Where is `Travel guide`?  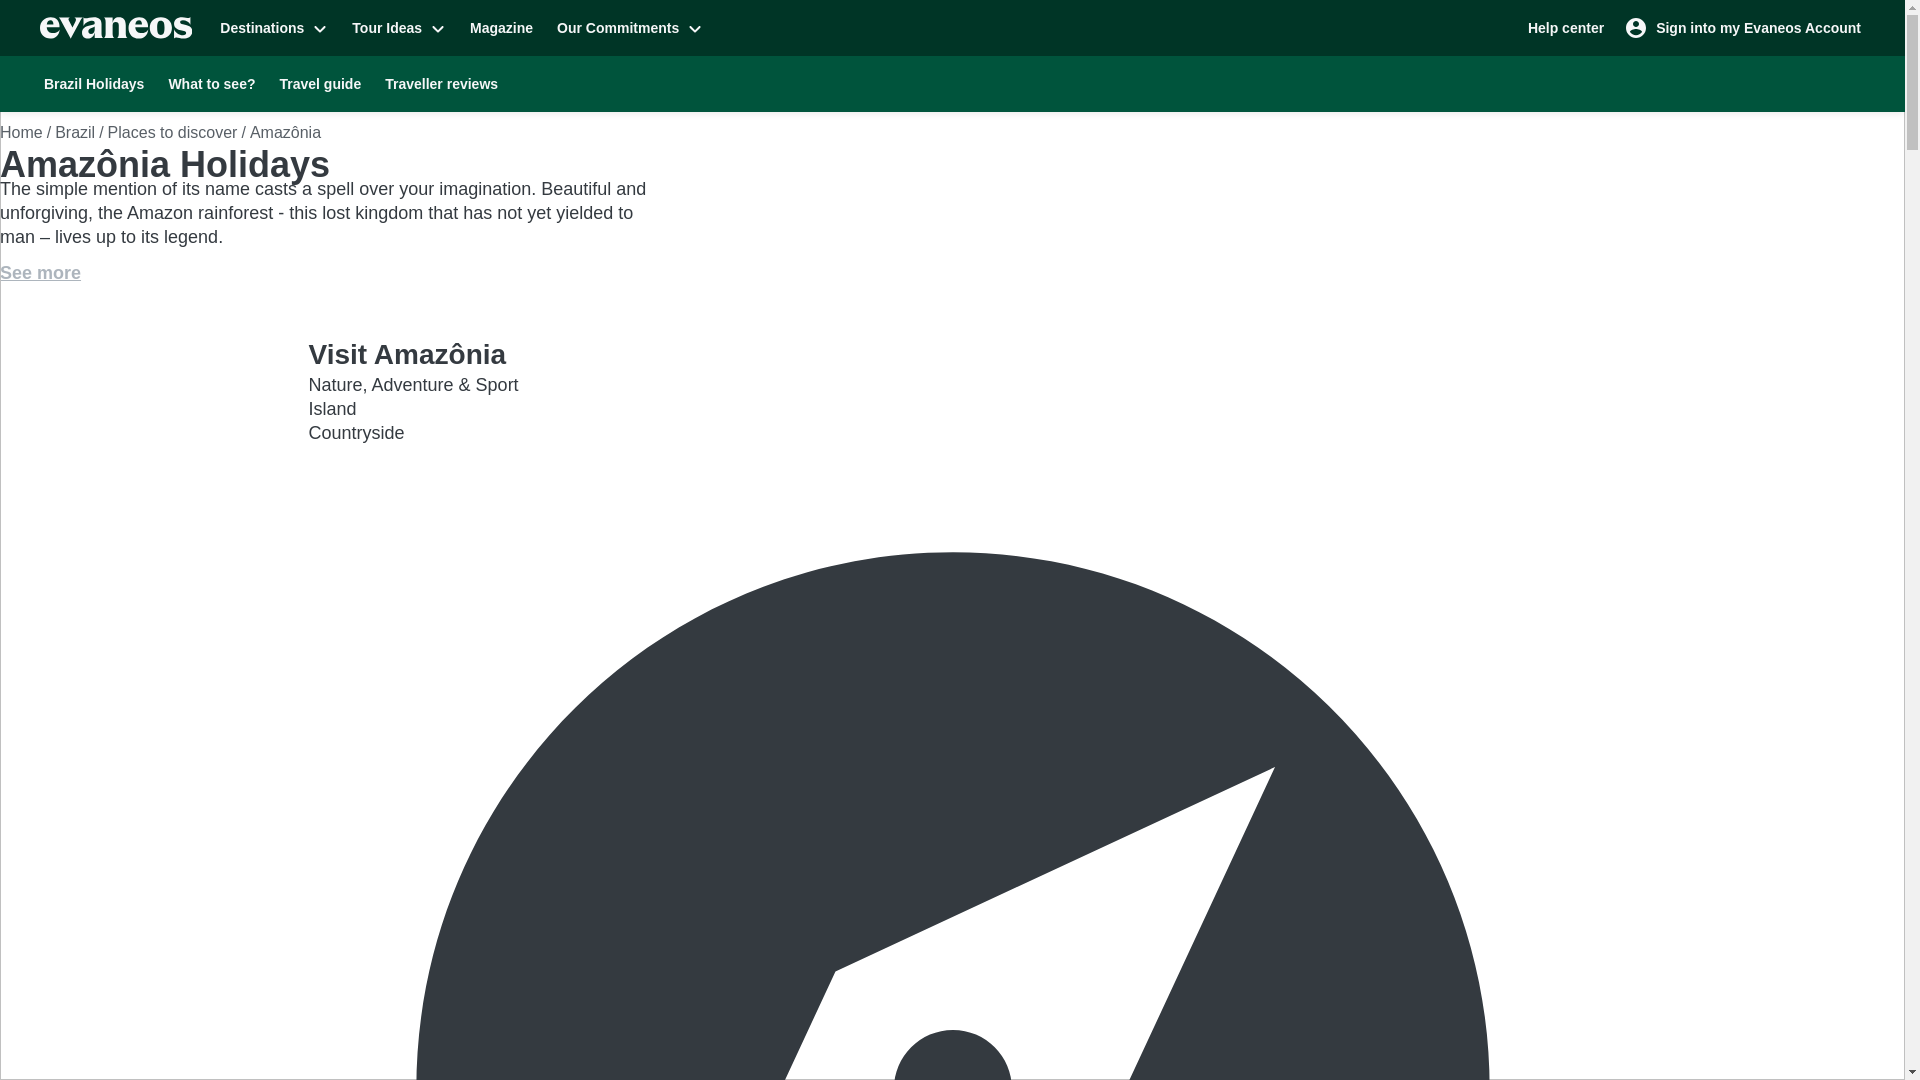 Travel guide is located at coordinates (321, 83).